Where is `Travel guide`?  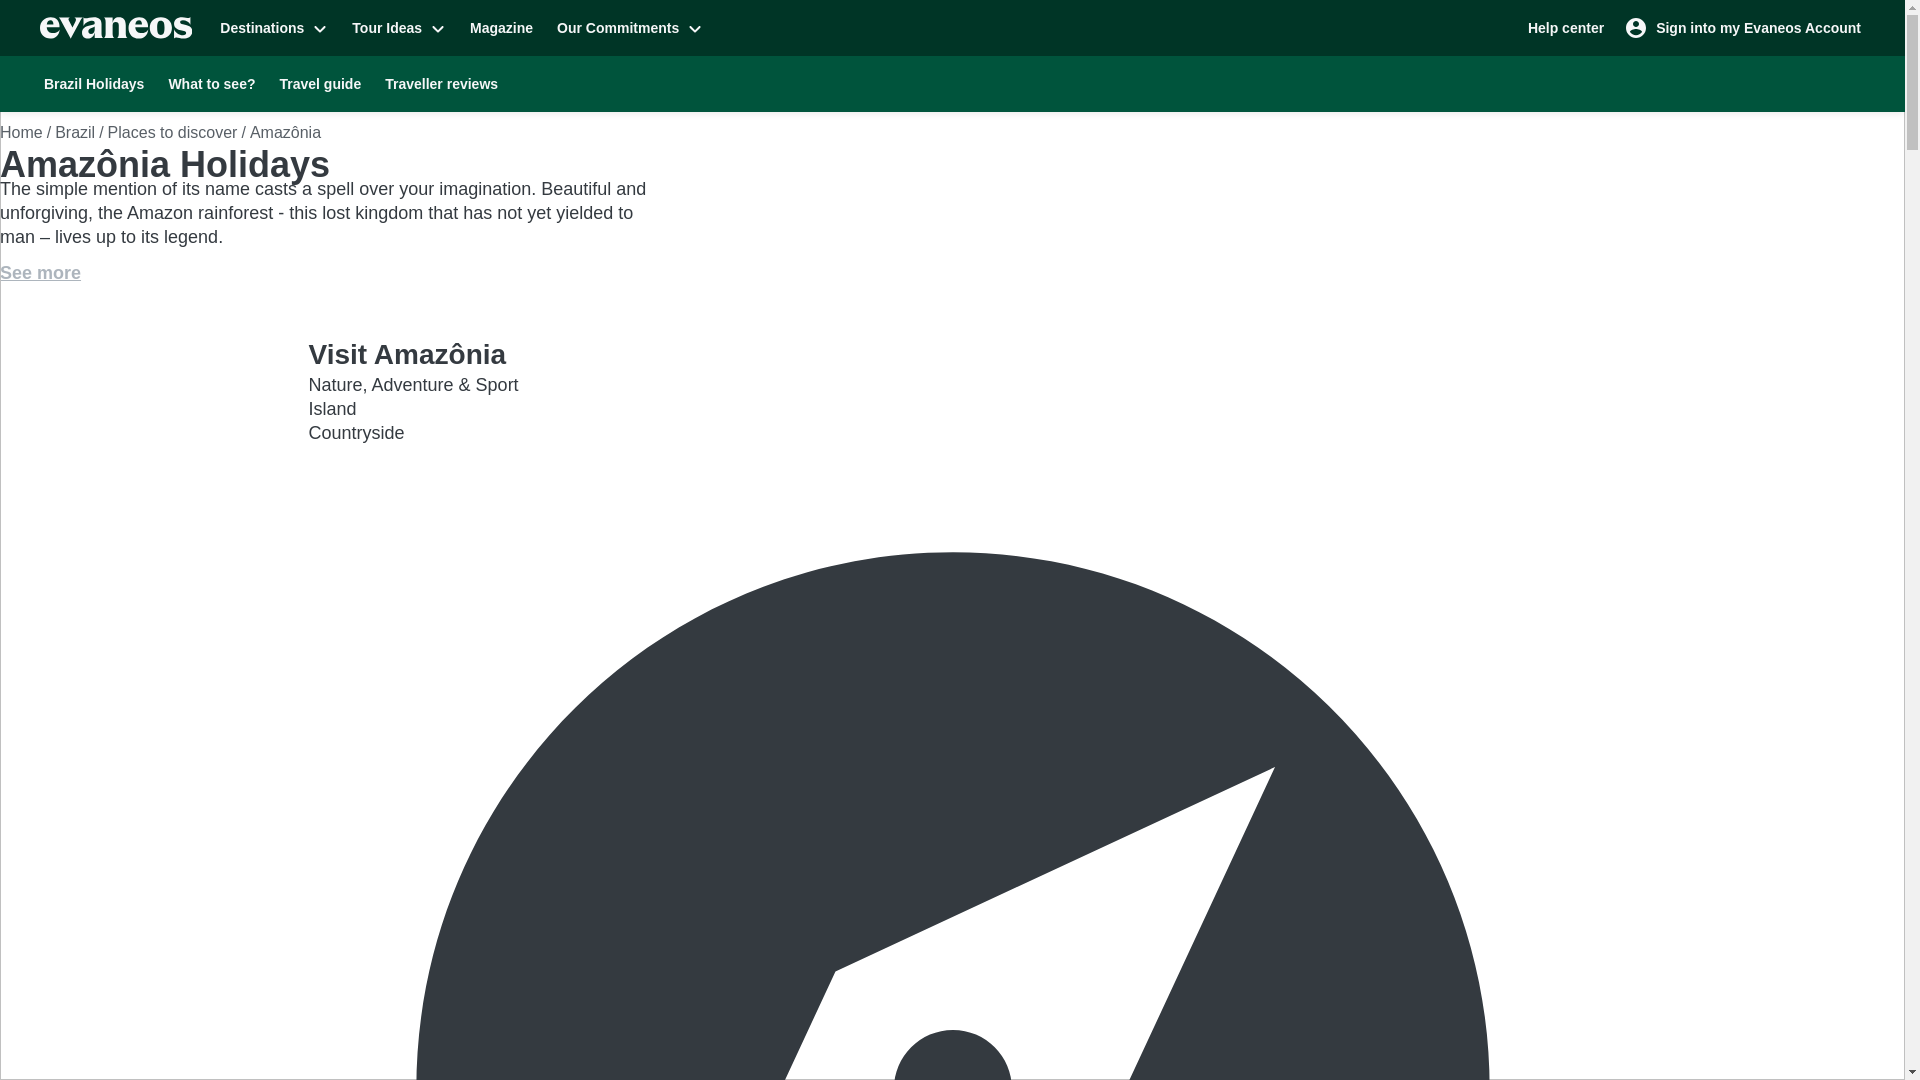 Travel guide is located at coordinates (321, 83).